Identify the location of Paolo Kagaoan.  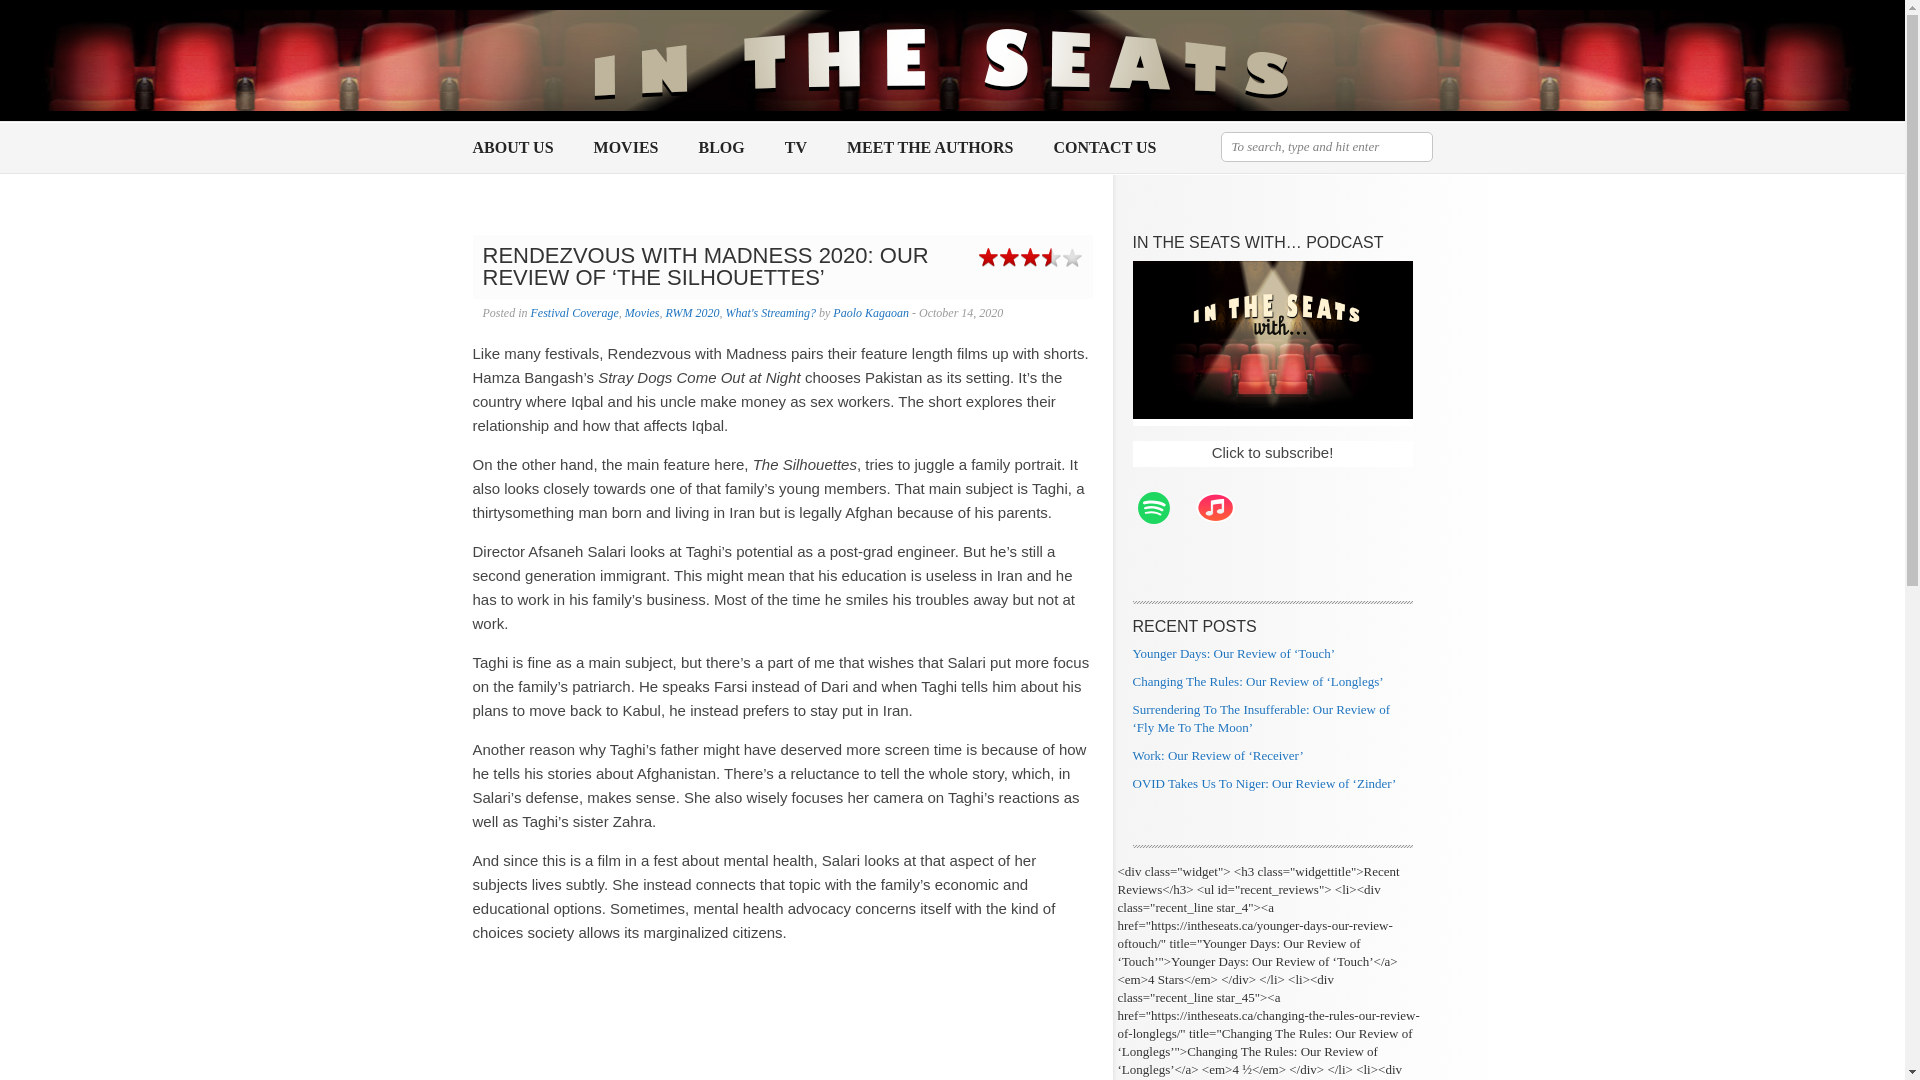
(870, 312).